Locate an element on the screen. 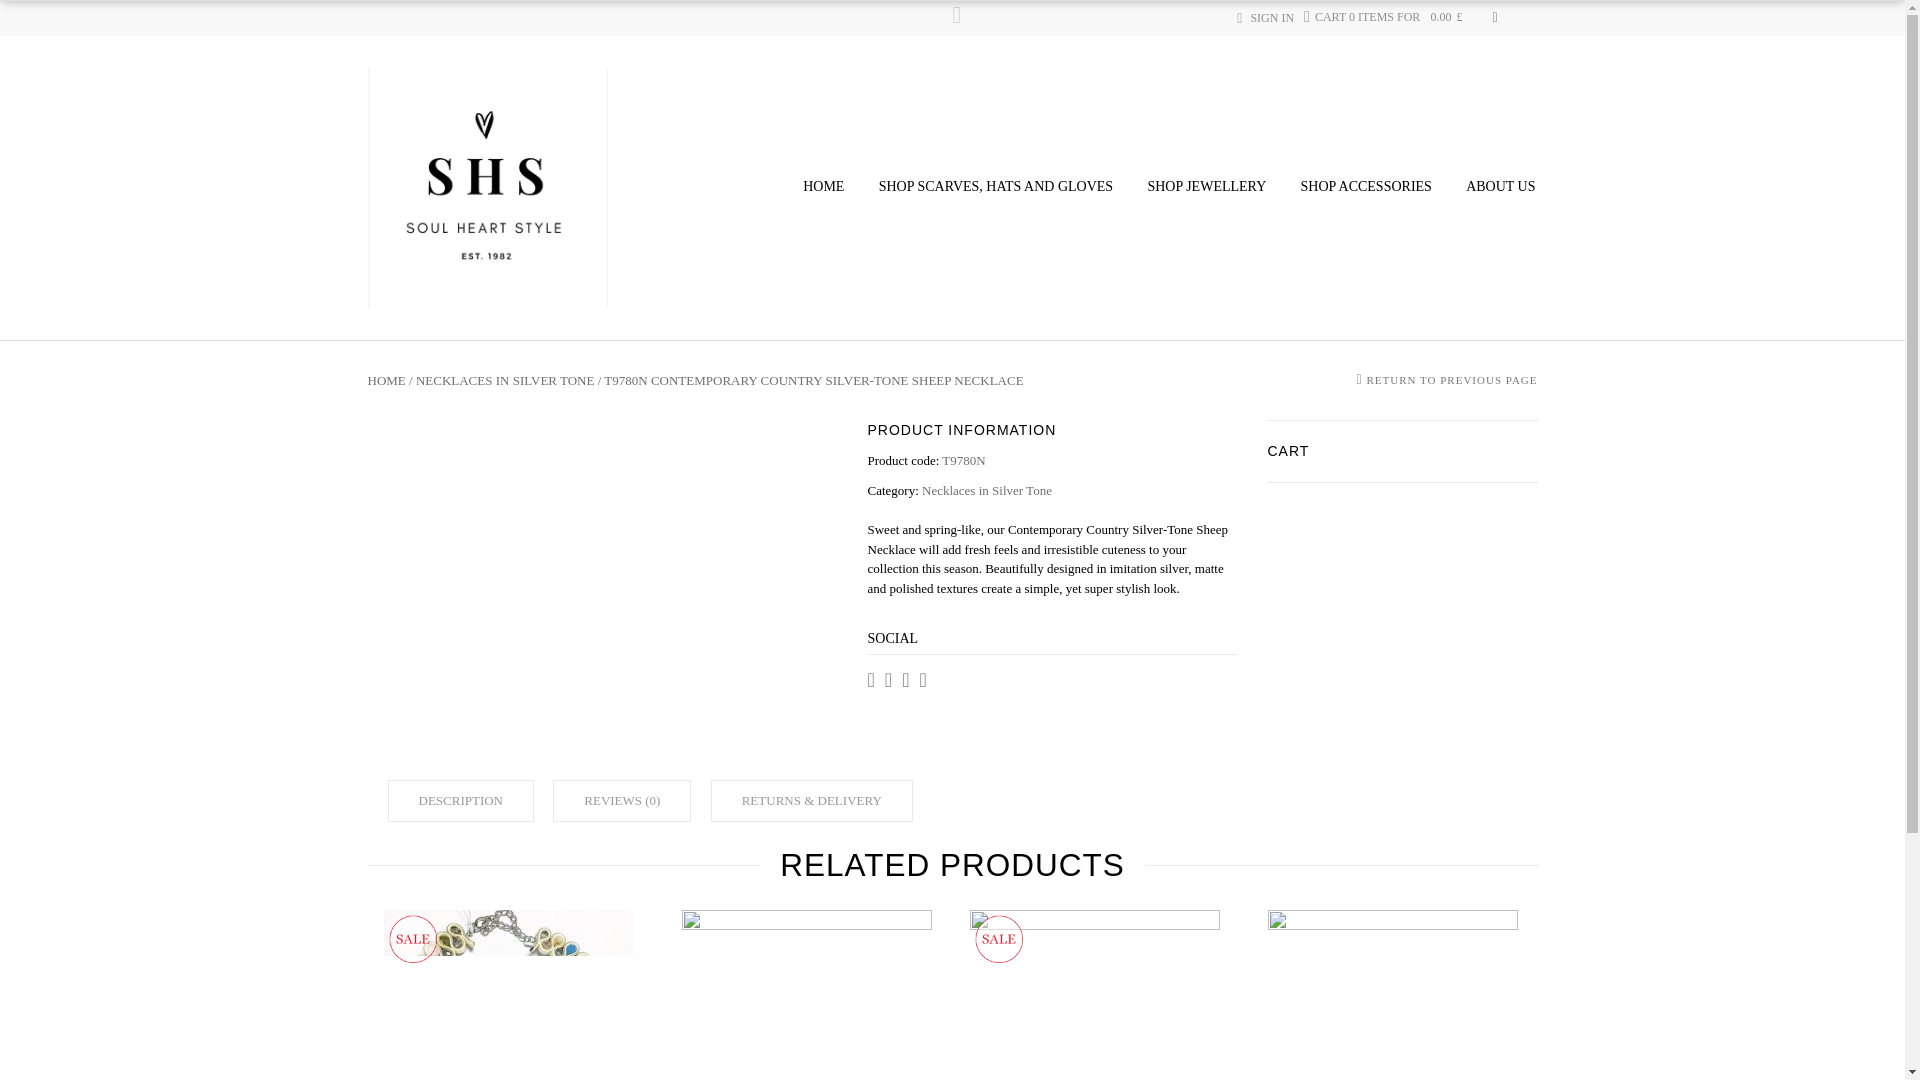 This screenshot has height=1080, width=1920. SHOP SCARVES, HATS AND GLOVES is located at coordinates (995, 187).